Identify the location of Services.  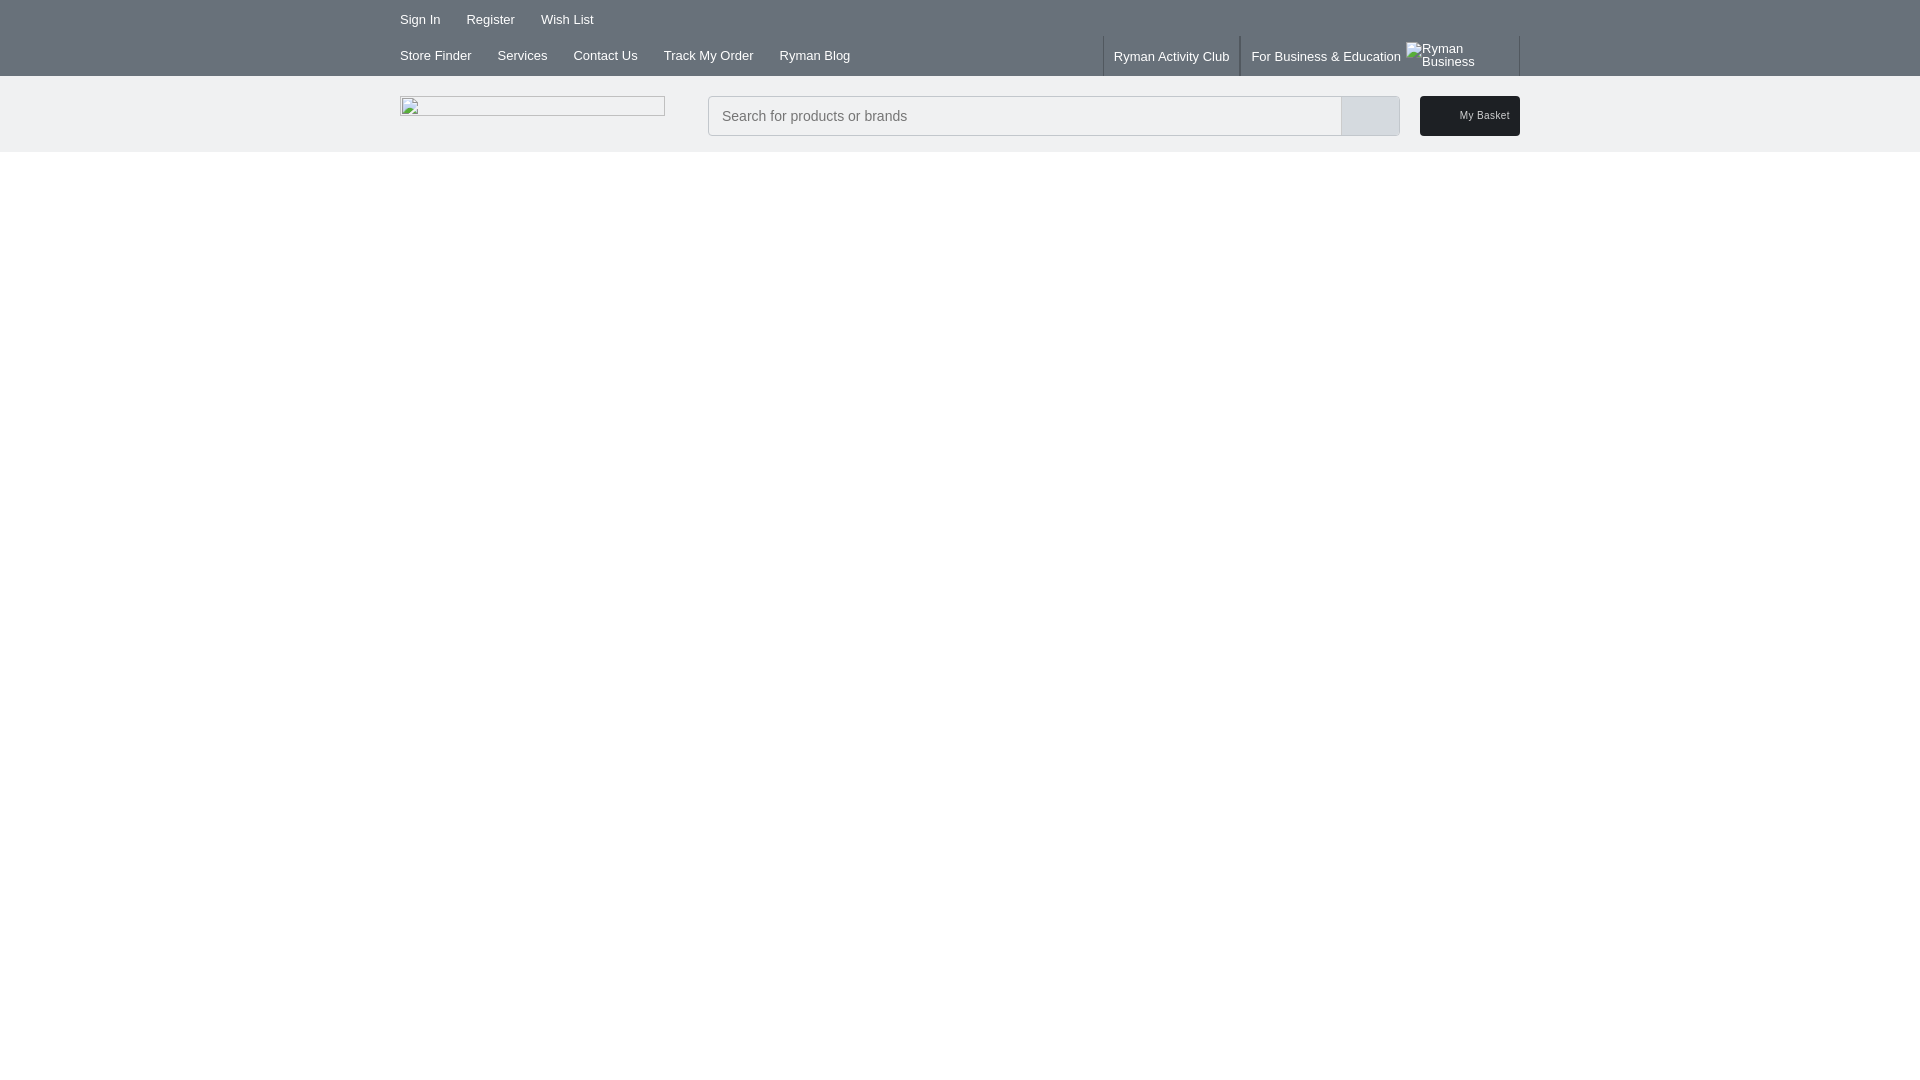
(522, 56).